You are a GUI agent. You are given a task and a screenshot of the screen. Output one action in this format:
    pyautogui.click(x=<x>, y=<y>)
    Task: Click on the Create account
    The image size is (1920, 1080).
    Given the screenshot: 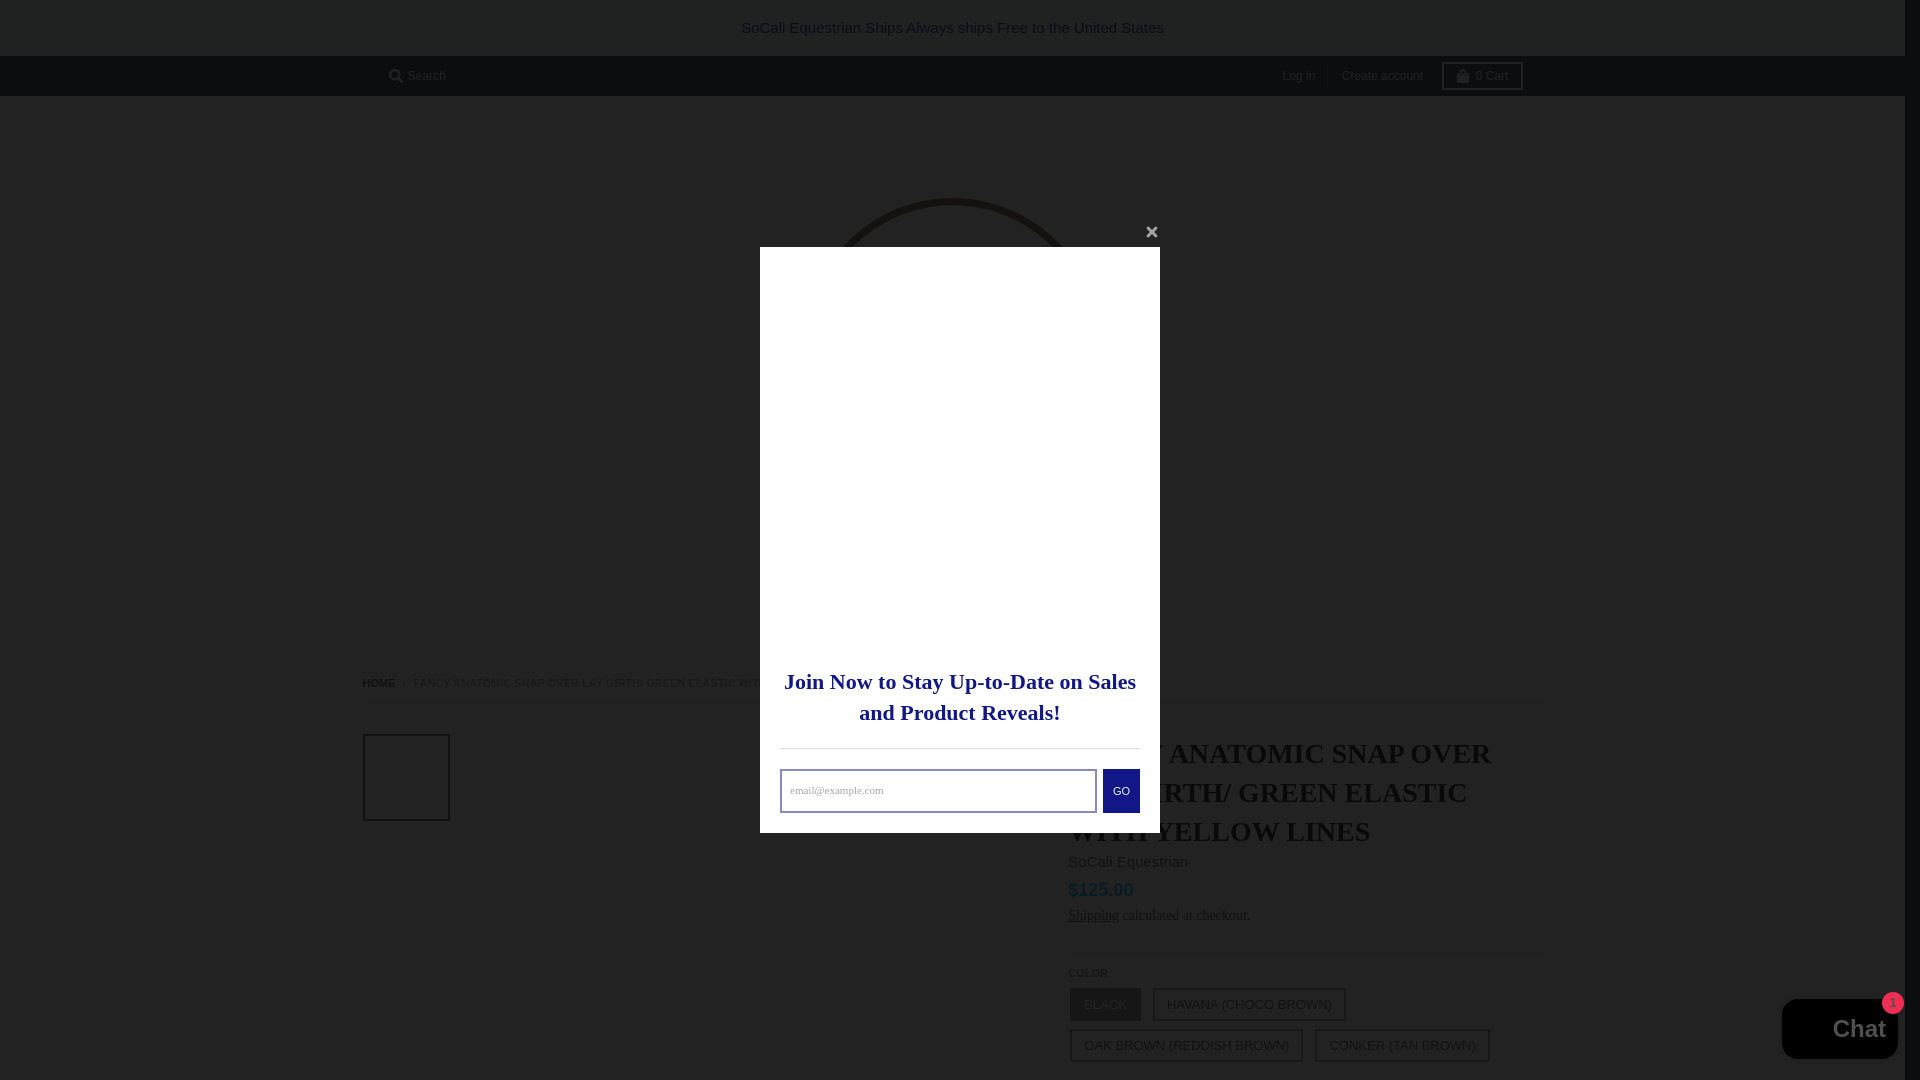 What is the action you would take?
    pyautogui.click(x=1382, y=76)
    